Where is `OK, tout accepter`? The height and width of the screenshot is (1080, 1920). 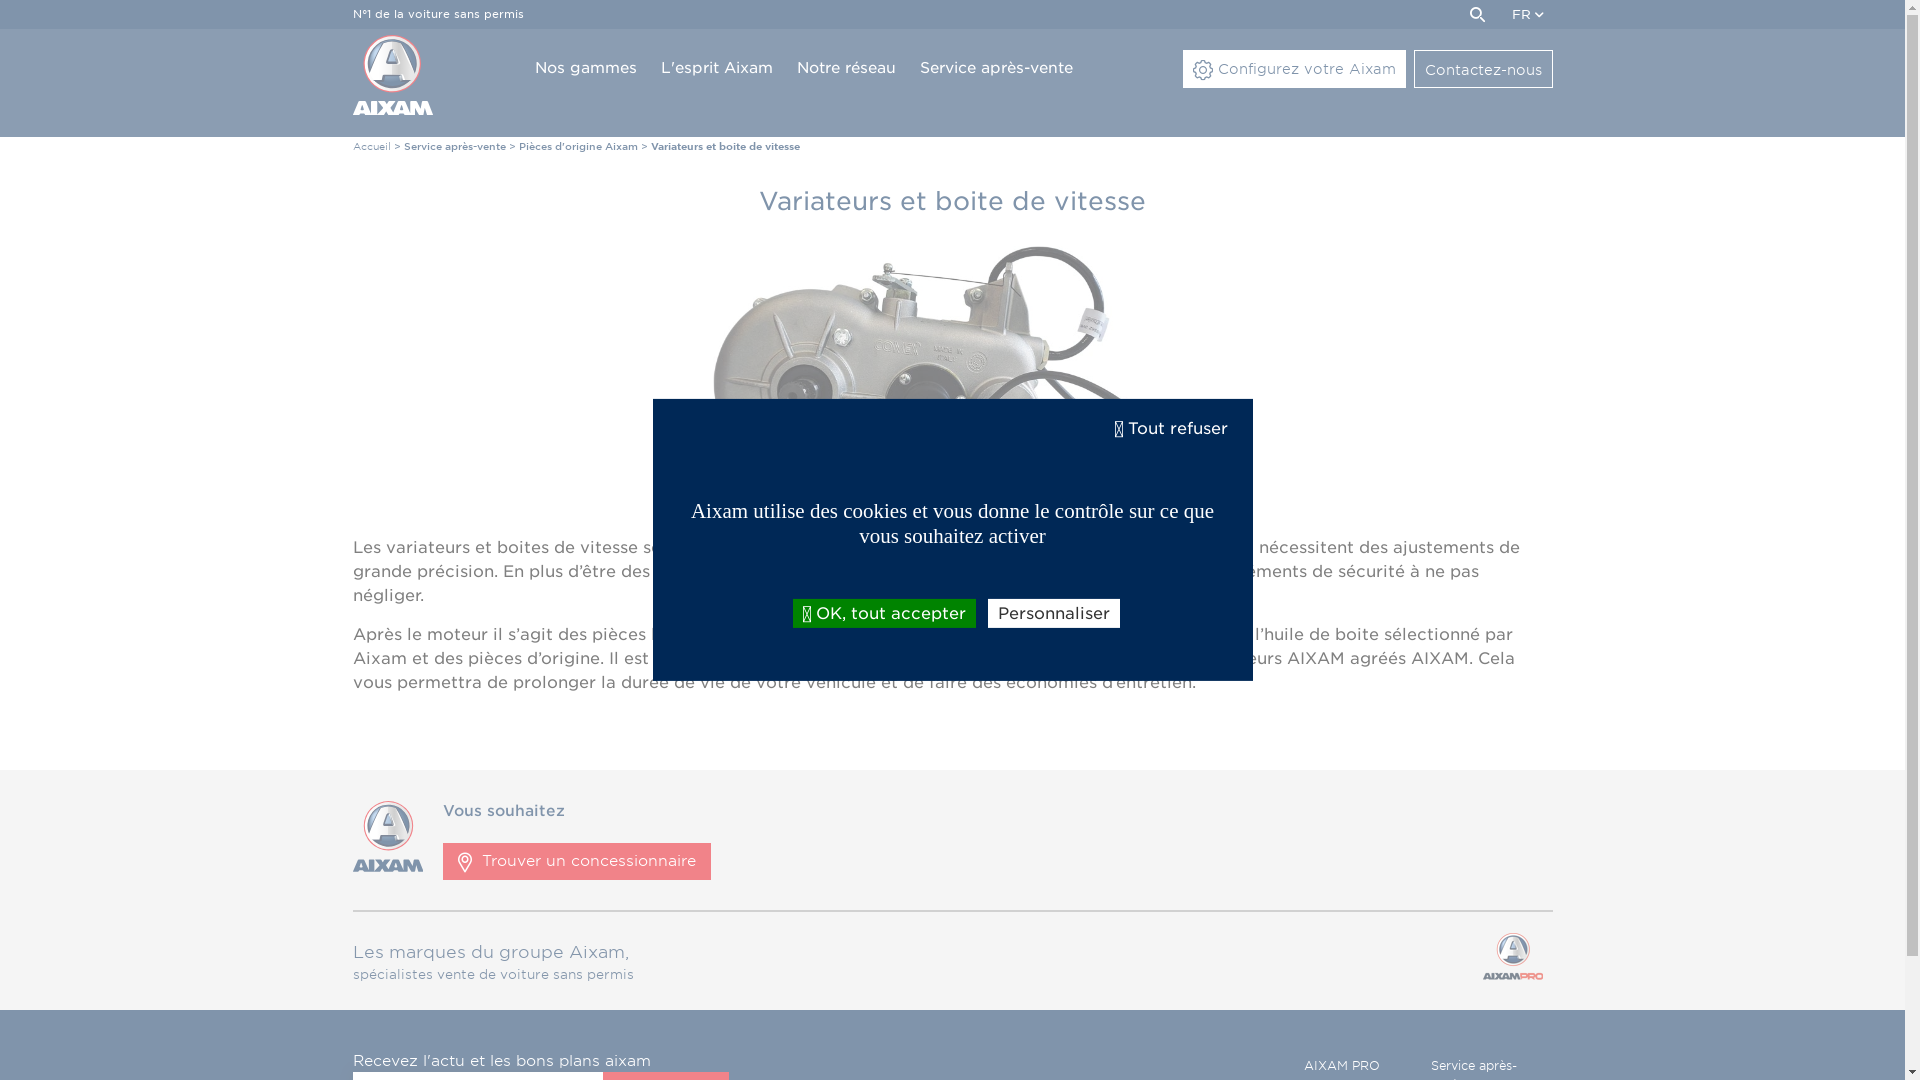
OK, tout accepter is located at coordinates (884, 614).